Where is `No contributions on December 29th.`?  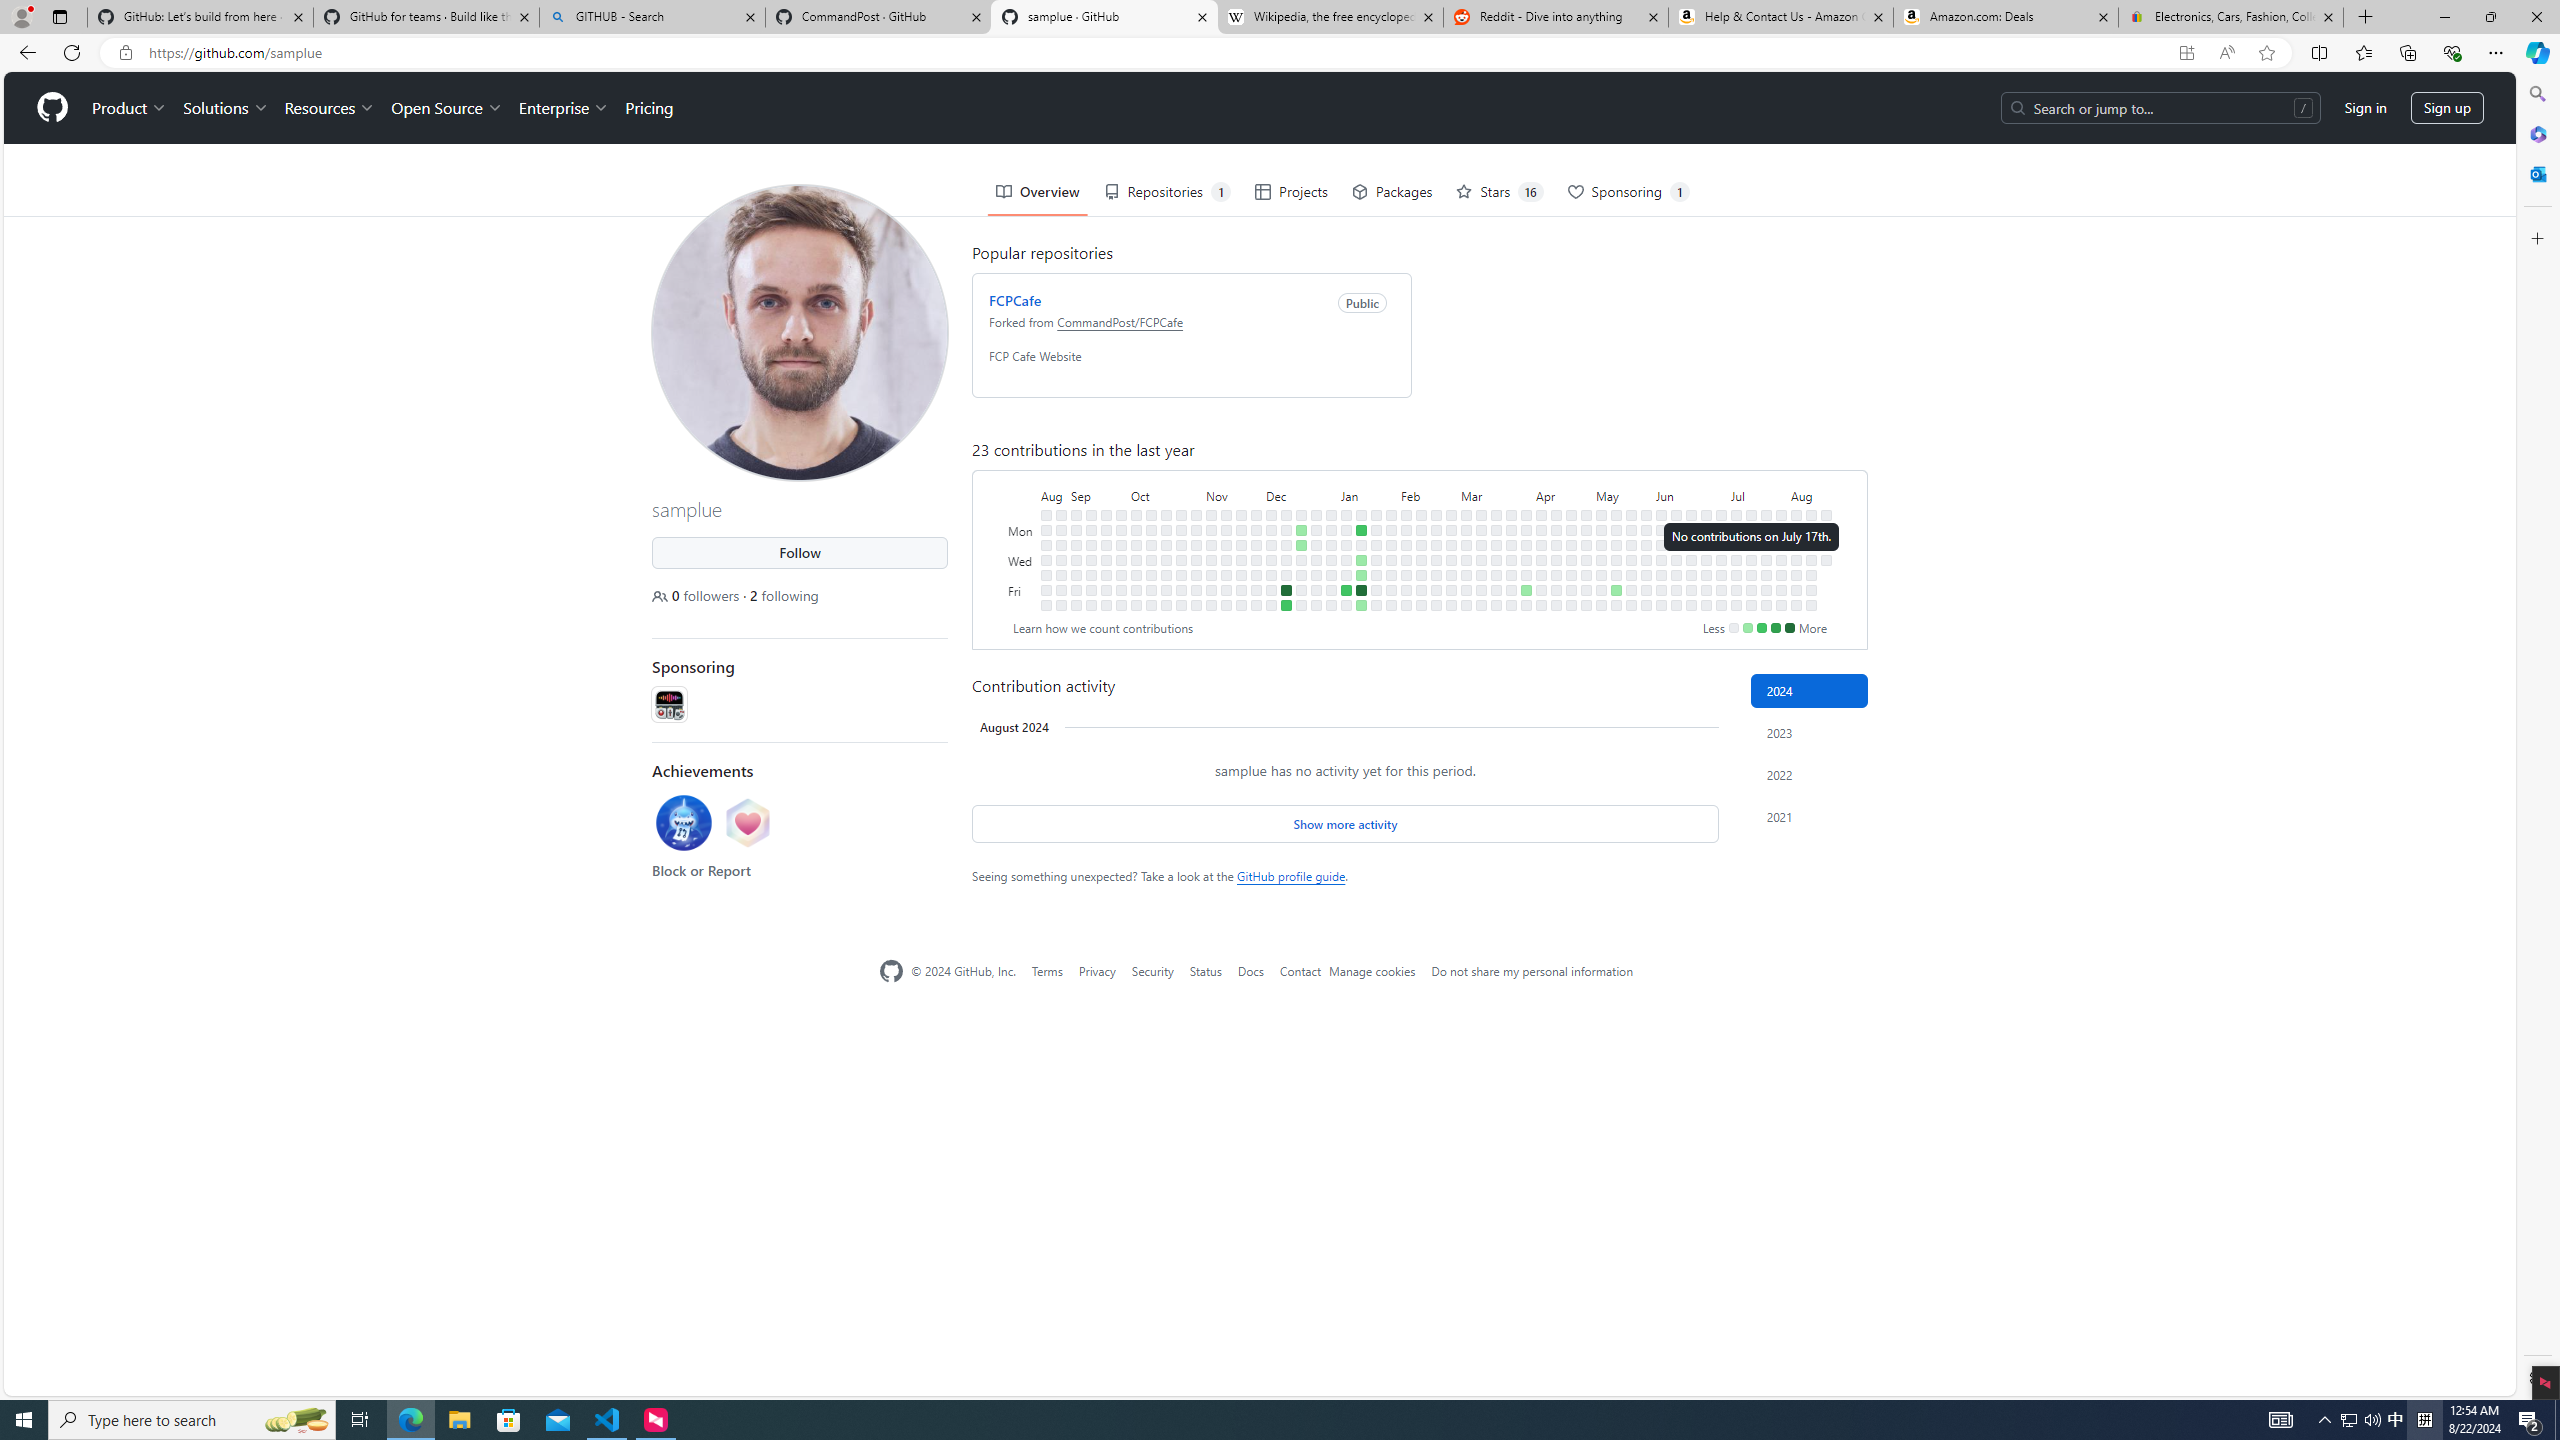
No contributions on December 29th. is located at coordinates (1315, 590).